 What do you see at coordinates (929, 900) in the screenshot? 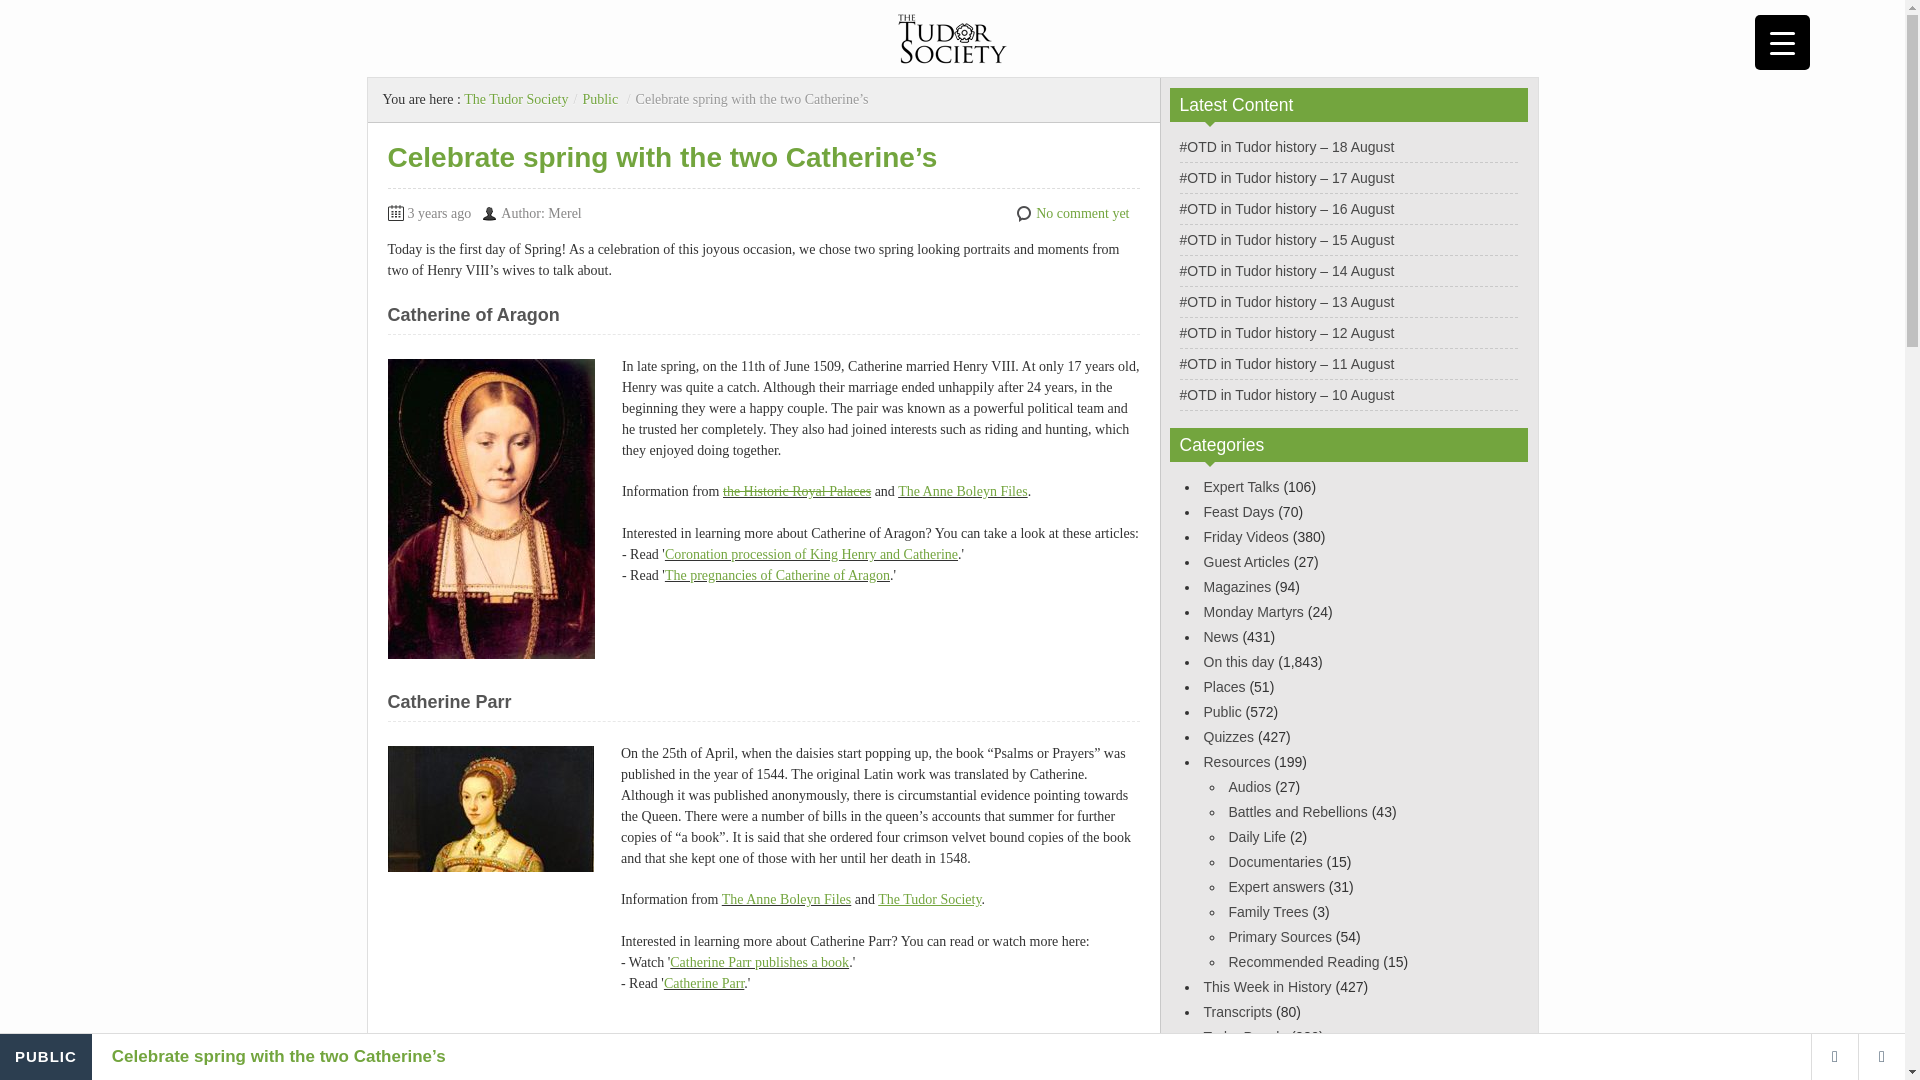
I see `The Tudor Society` at bounding box center [929, 900].